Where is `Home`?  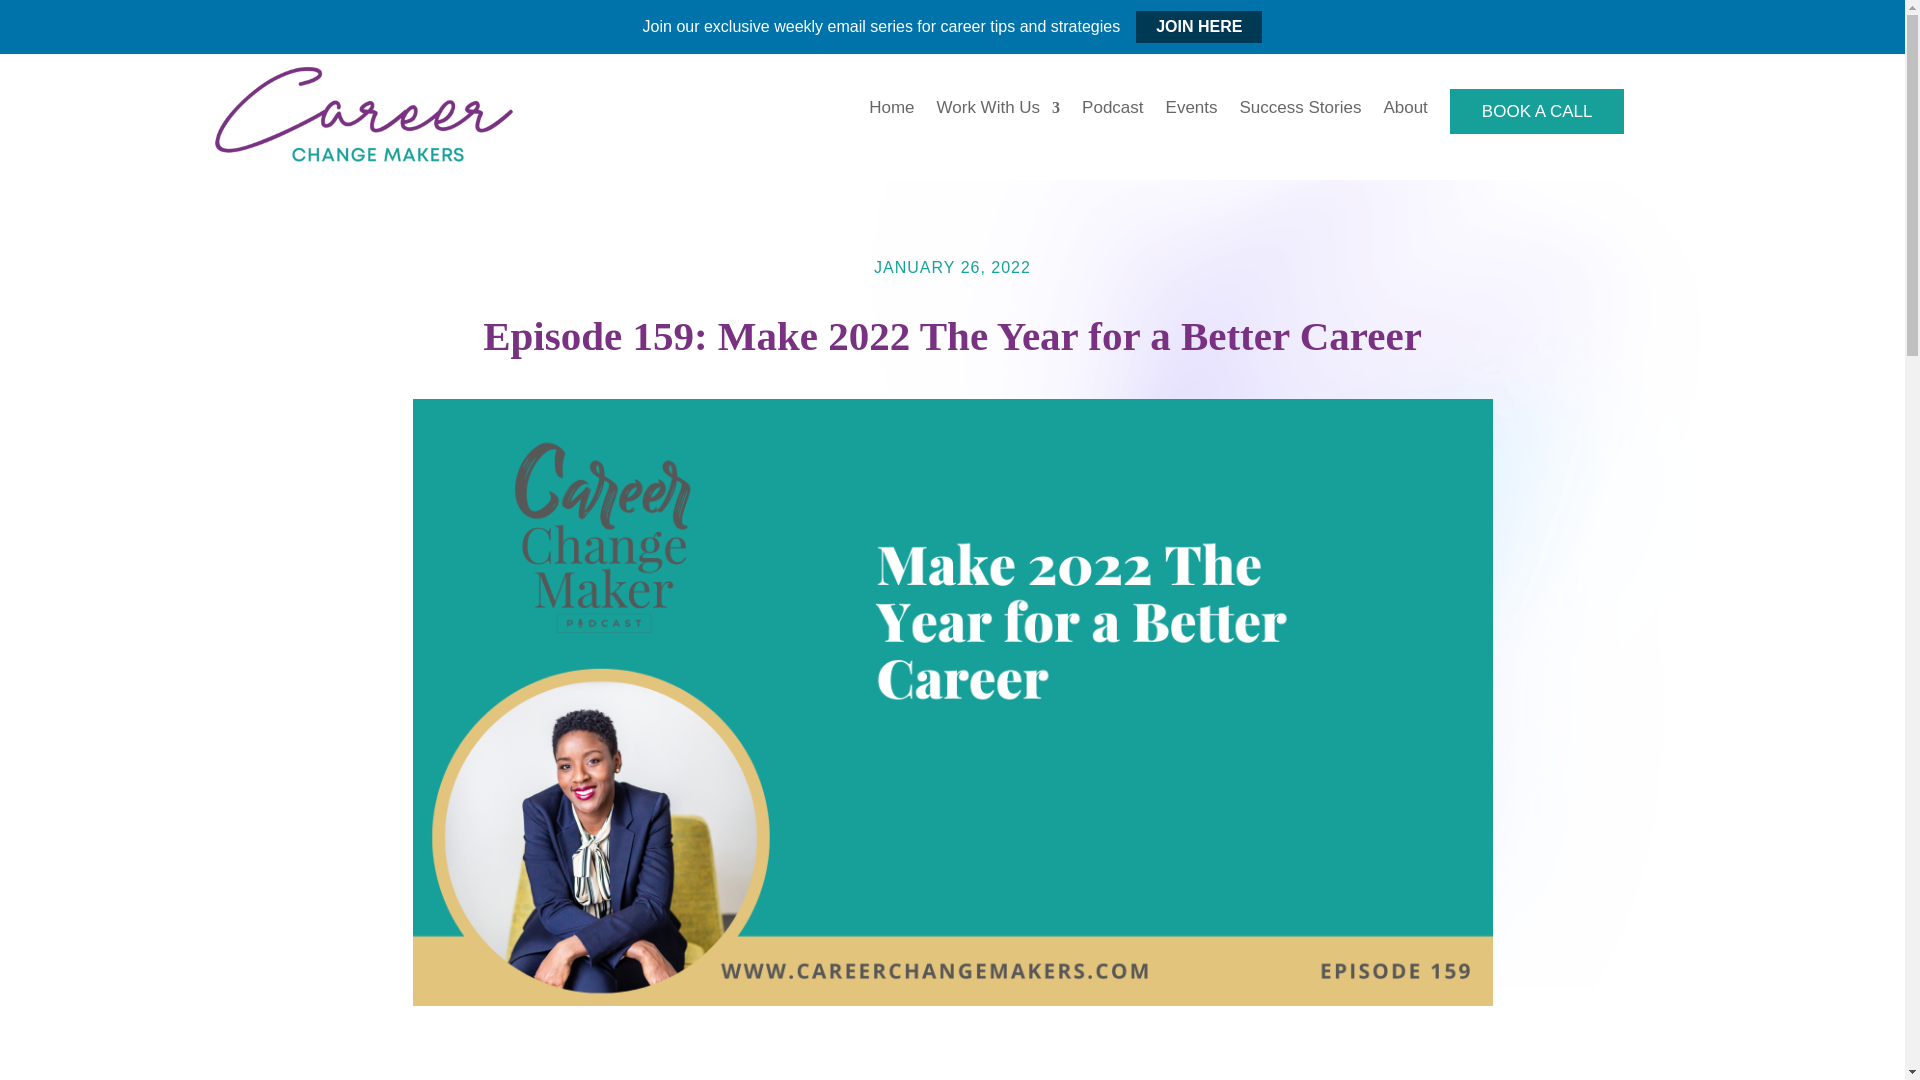
Home is located at coordinates (891, 112).